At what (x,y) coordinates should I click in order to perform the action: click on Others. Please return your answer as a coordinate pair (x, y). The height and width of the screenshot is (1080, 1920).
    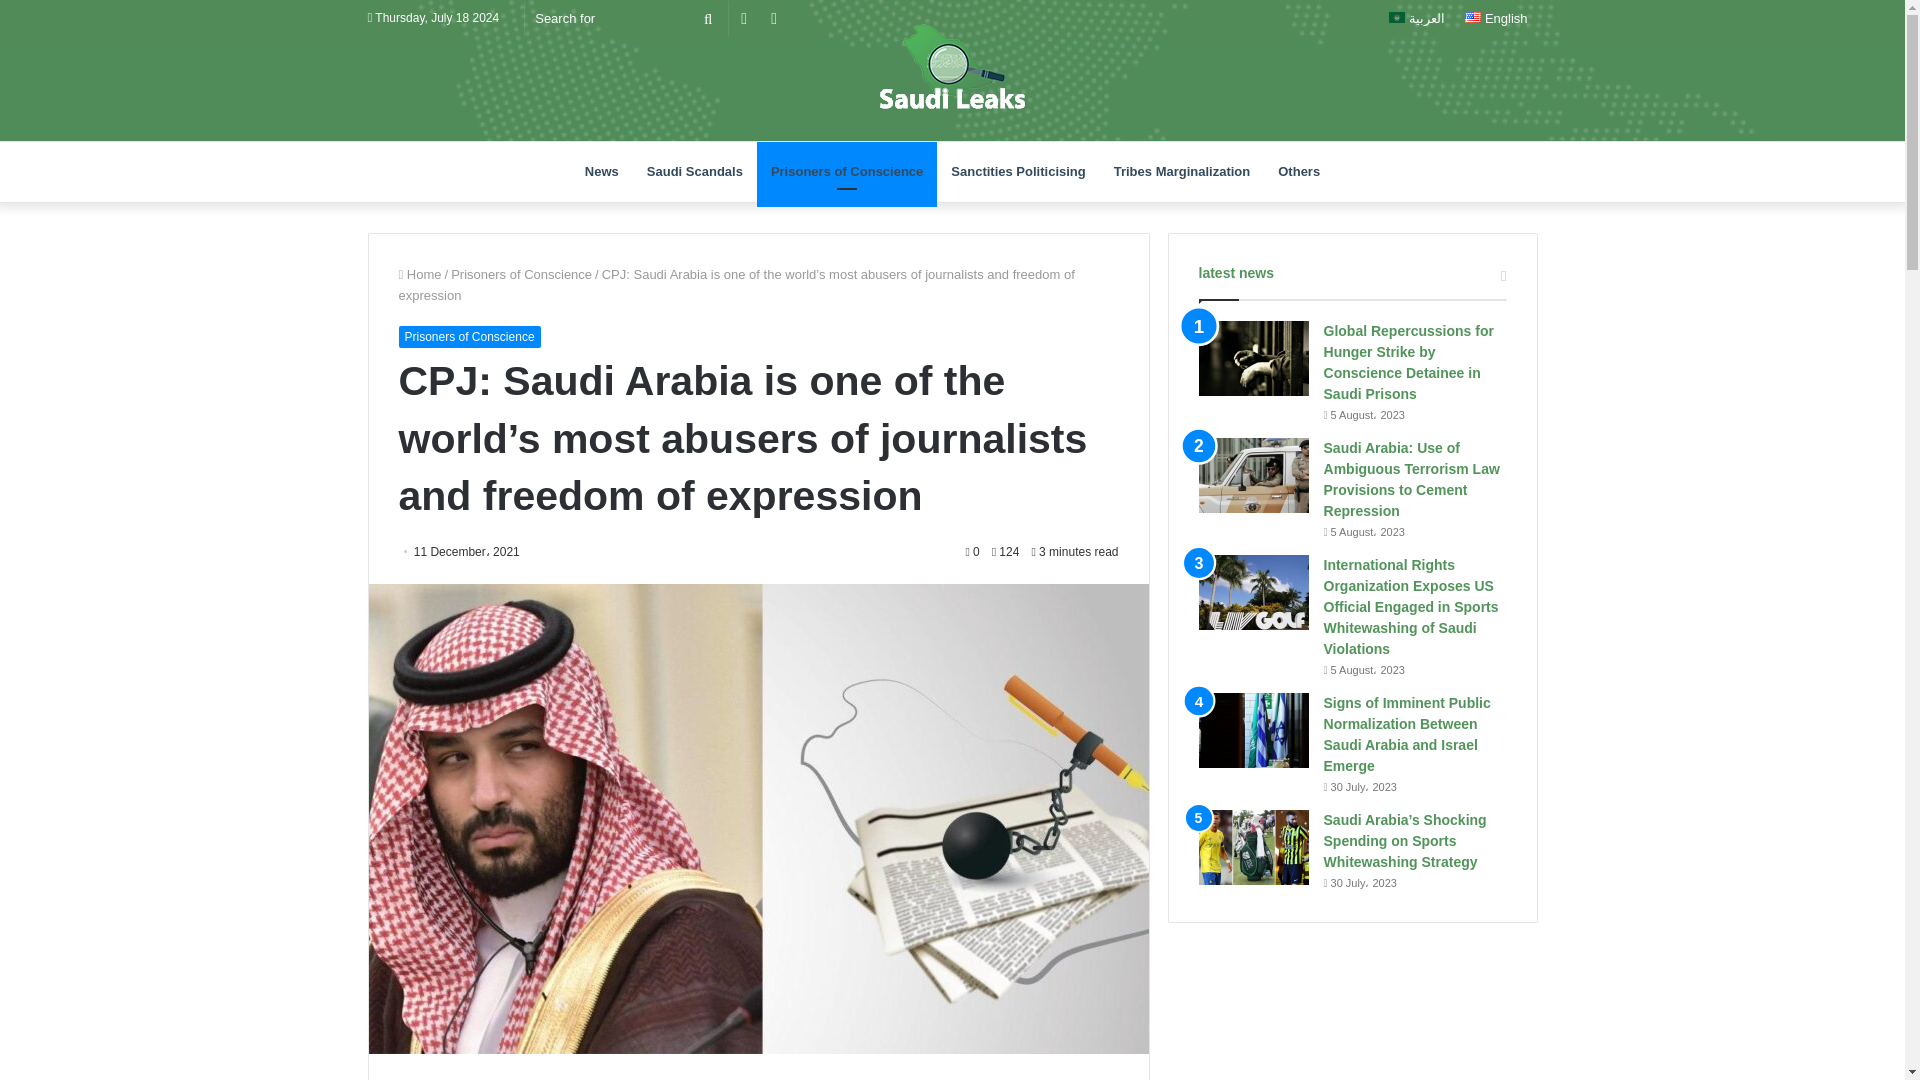
    Looking at the image, I should click on (1298, 171).